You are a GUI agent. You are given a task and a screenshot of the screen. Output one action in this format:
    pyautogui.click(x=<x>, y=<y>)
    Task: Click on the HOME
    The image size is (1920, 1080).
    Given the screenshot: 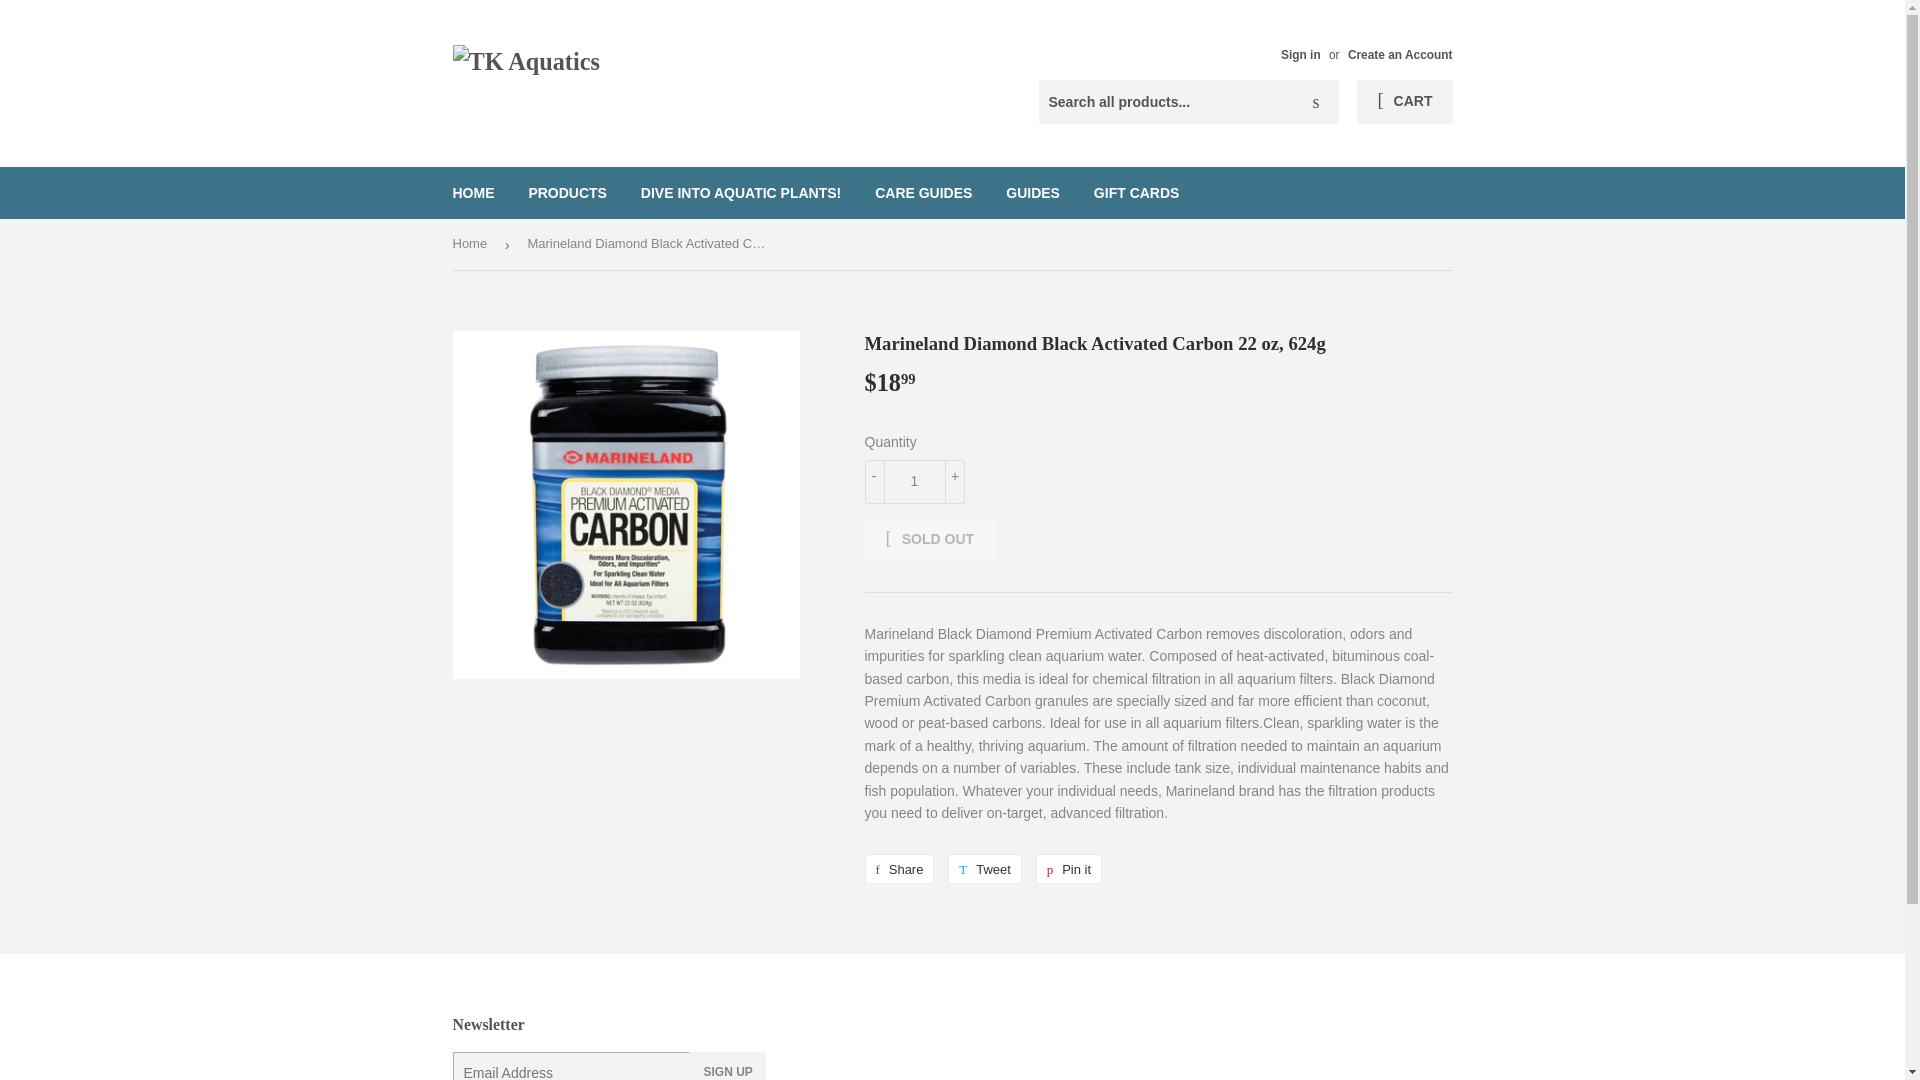 What is the action you would take?
    pyautogui.click(x=474, y=193)
    